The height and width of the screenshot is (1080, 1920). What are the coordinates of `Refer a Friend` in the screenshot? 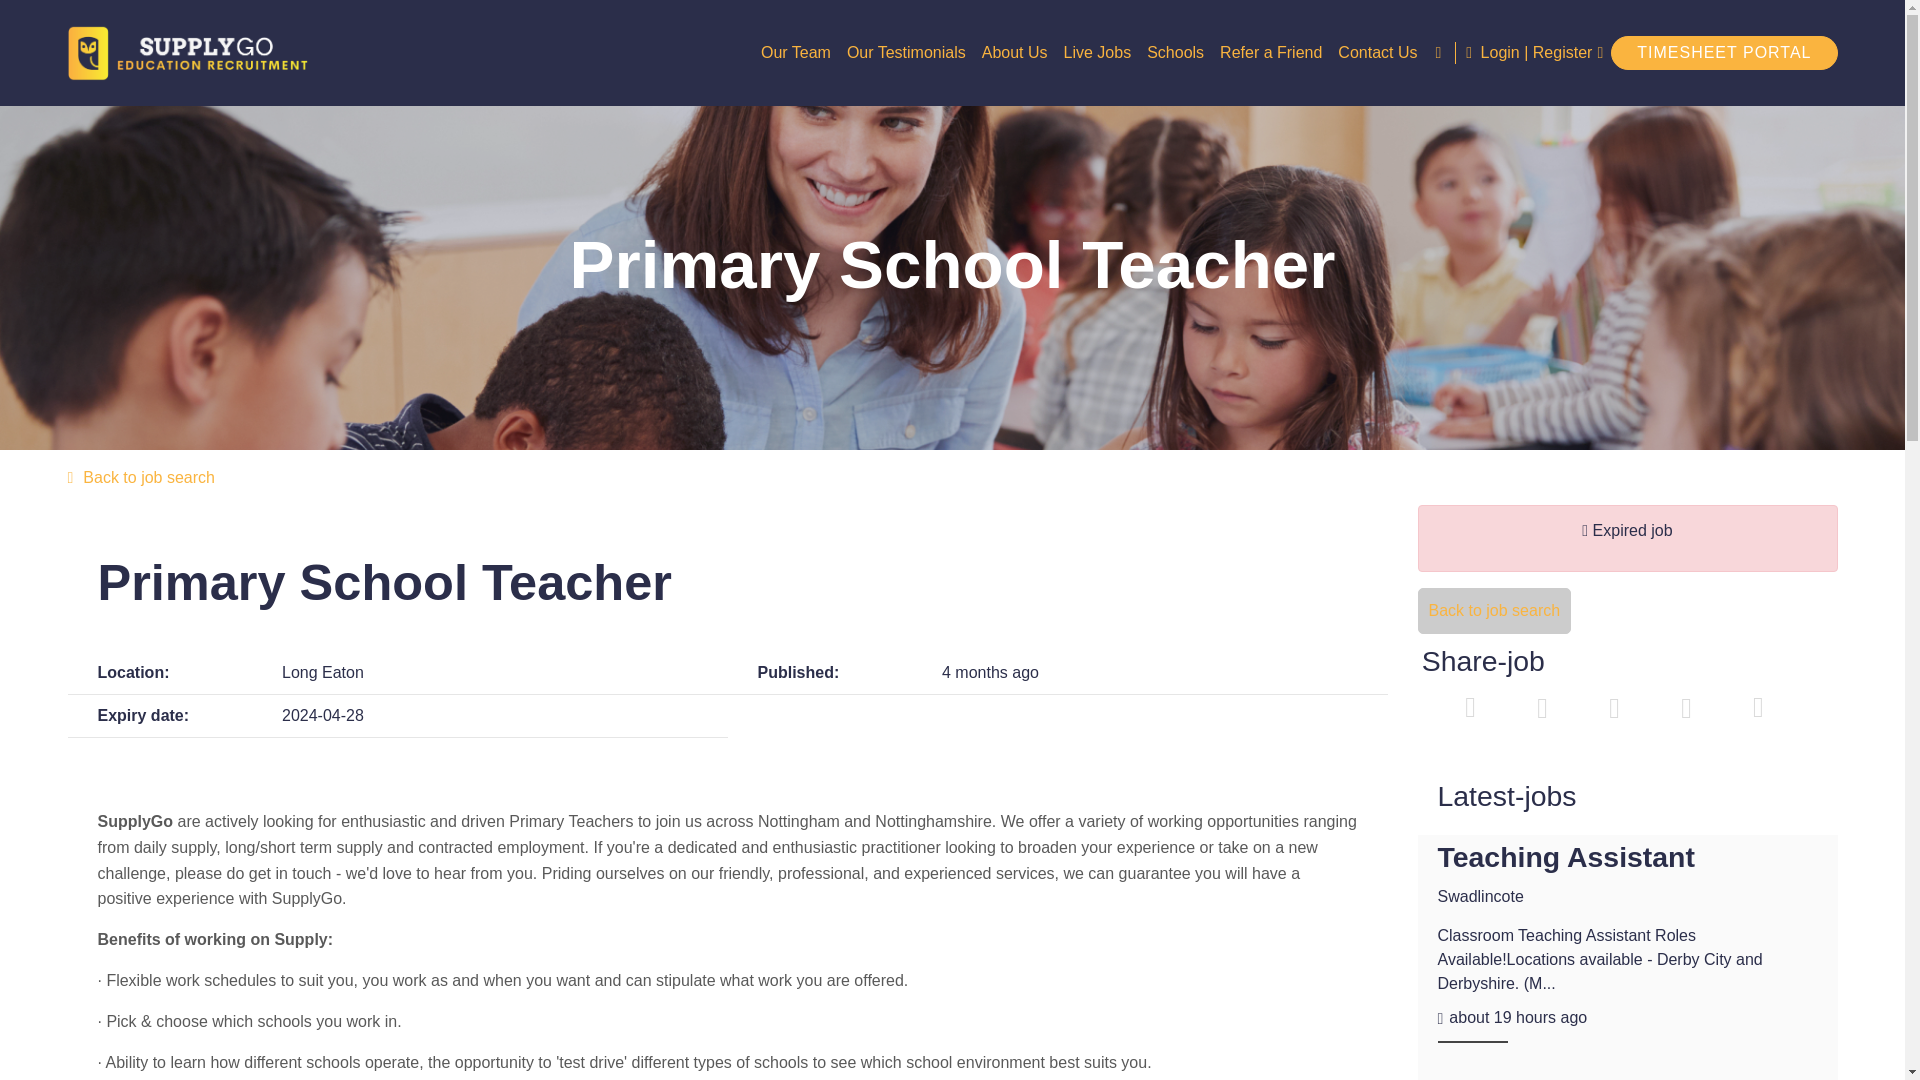 It's located at (1270, 52).